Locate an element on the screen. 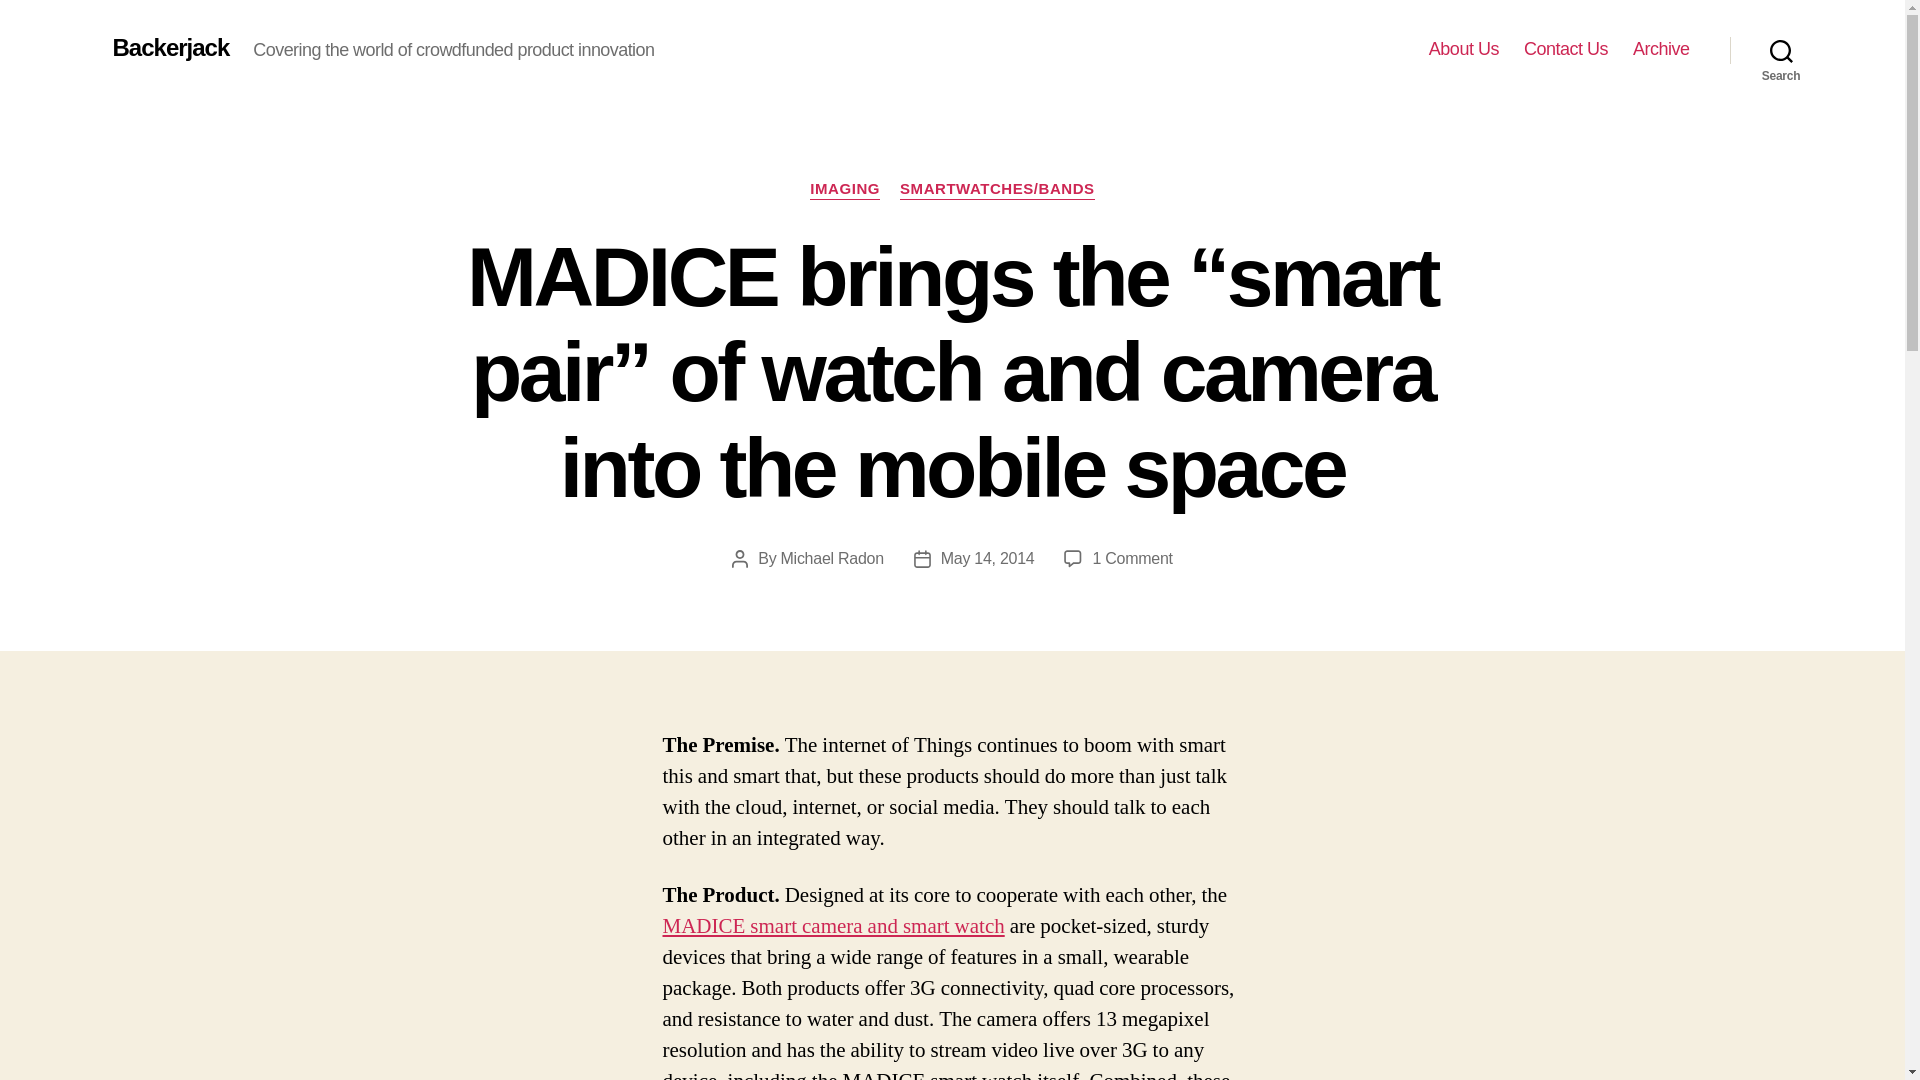  Search is located at coordinates (1781, 50).